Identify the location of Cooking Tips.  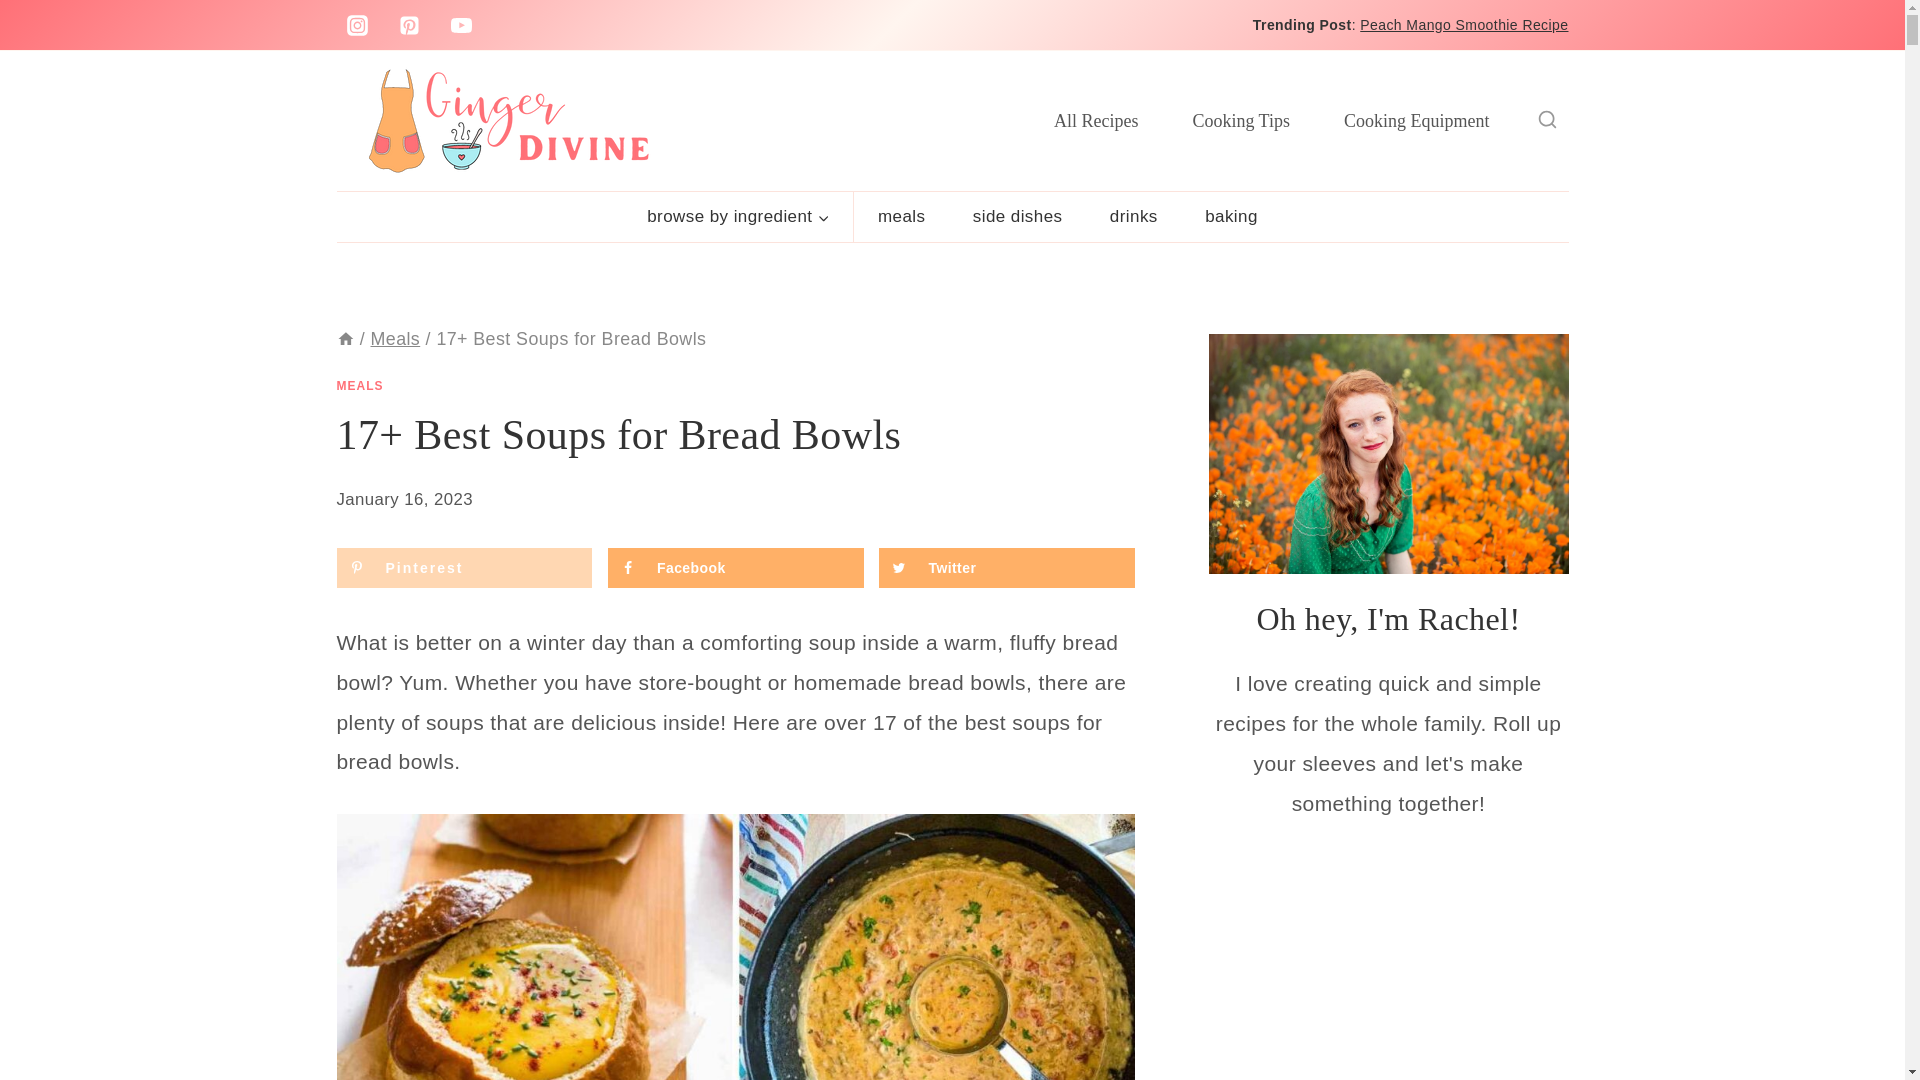
(1241, 120).